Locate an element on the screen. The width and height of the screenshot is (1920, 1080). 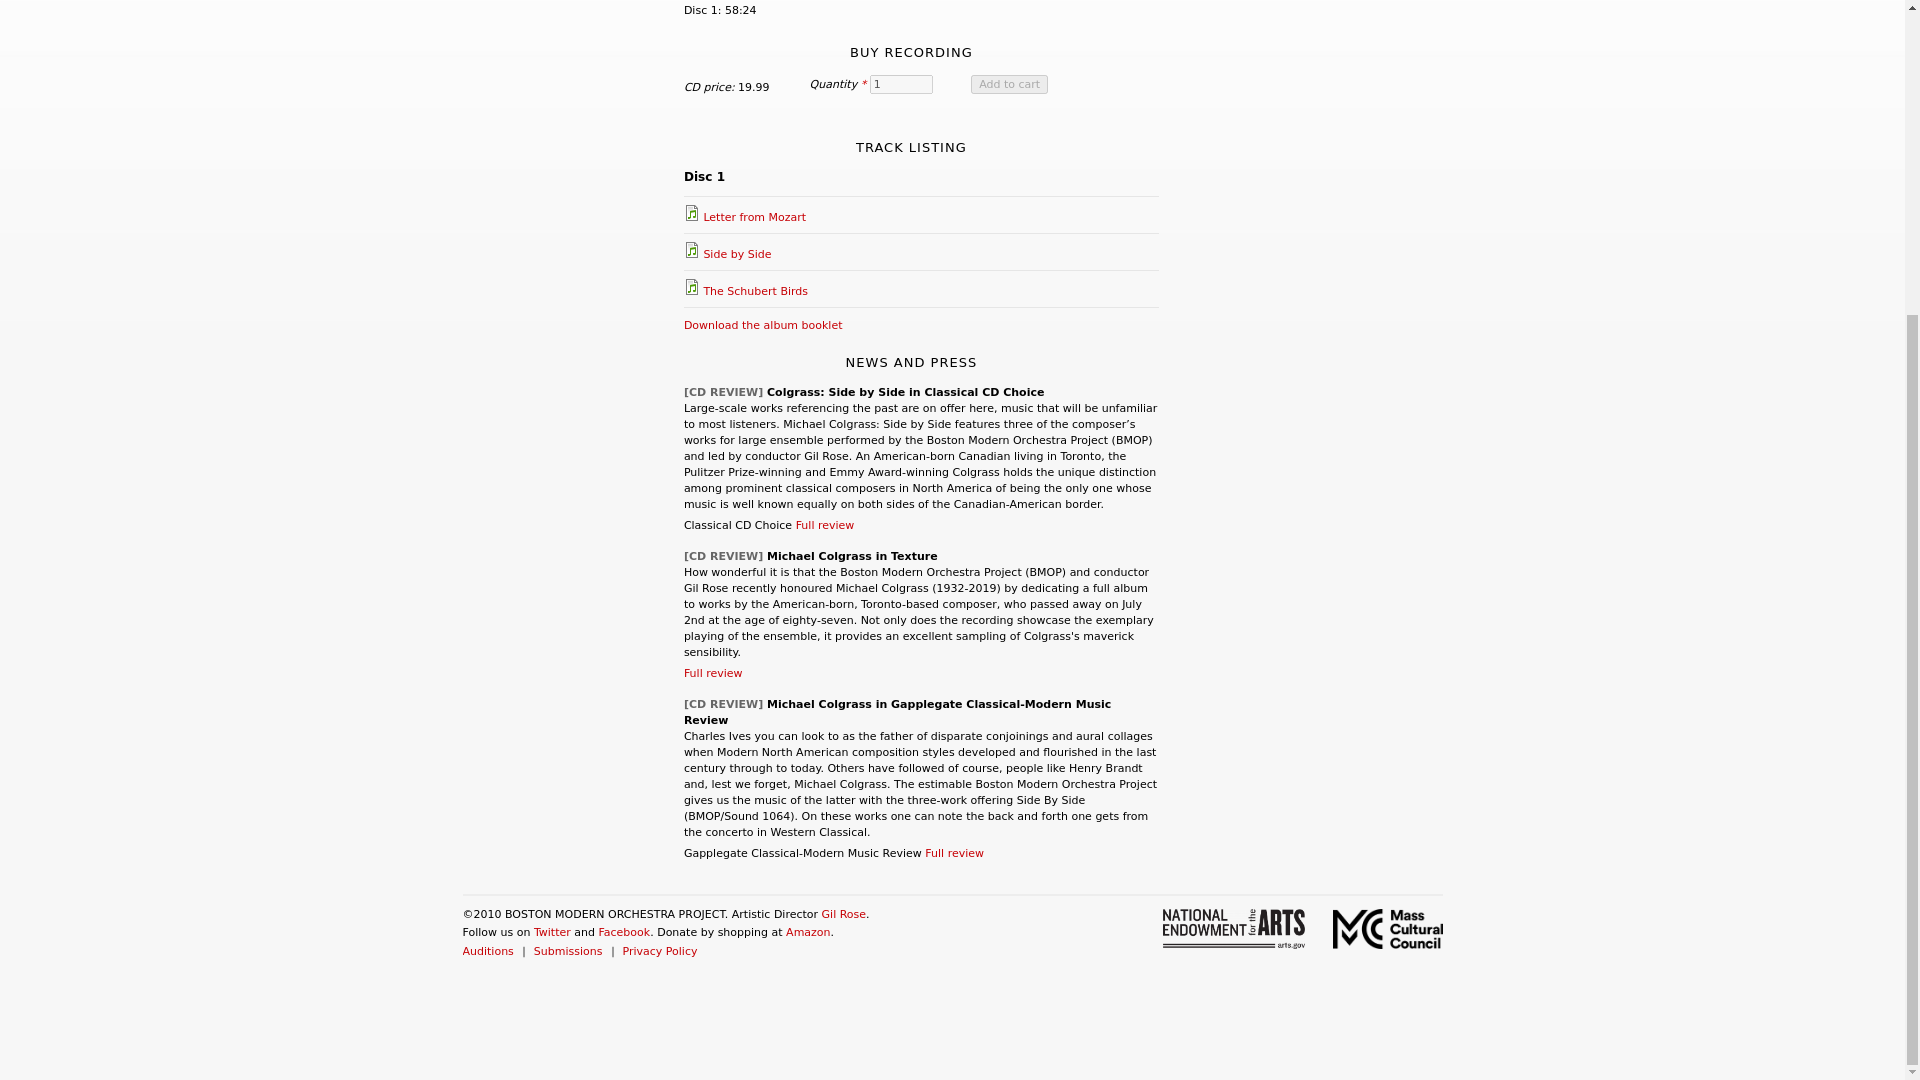
Michael Colgrass in Texture is located at coordinates (852, 556).